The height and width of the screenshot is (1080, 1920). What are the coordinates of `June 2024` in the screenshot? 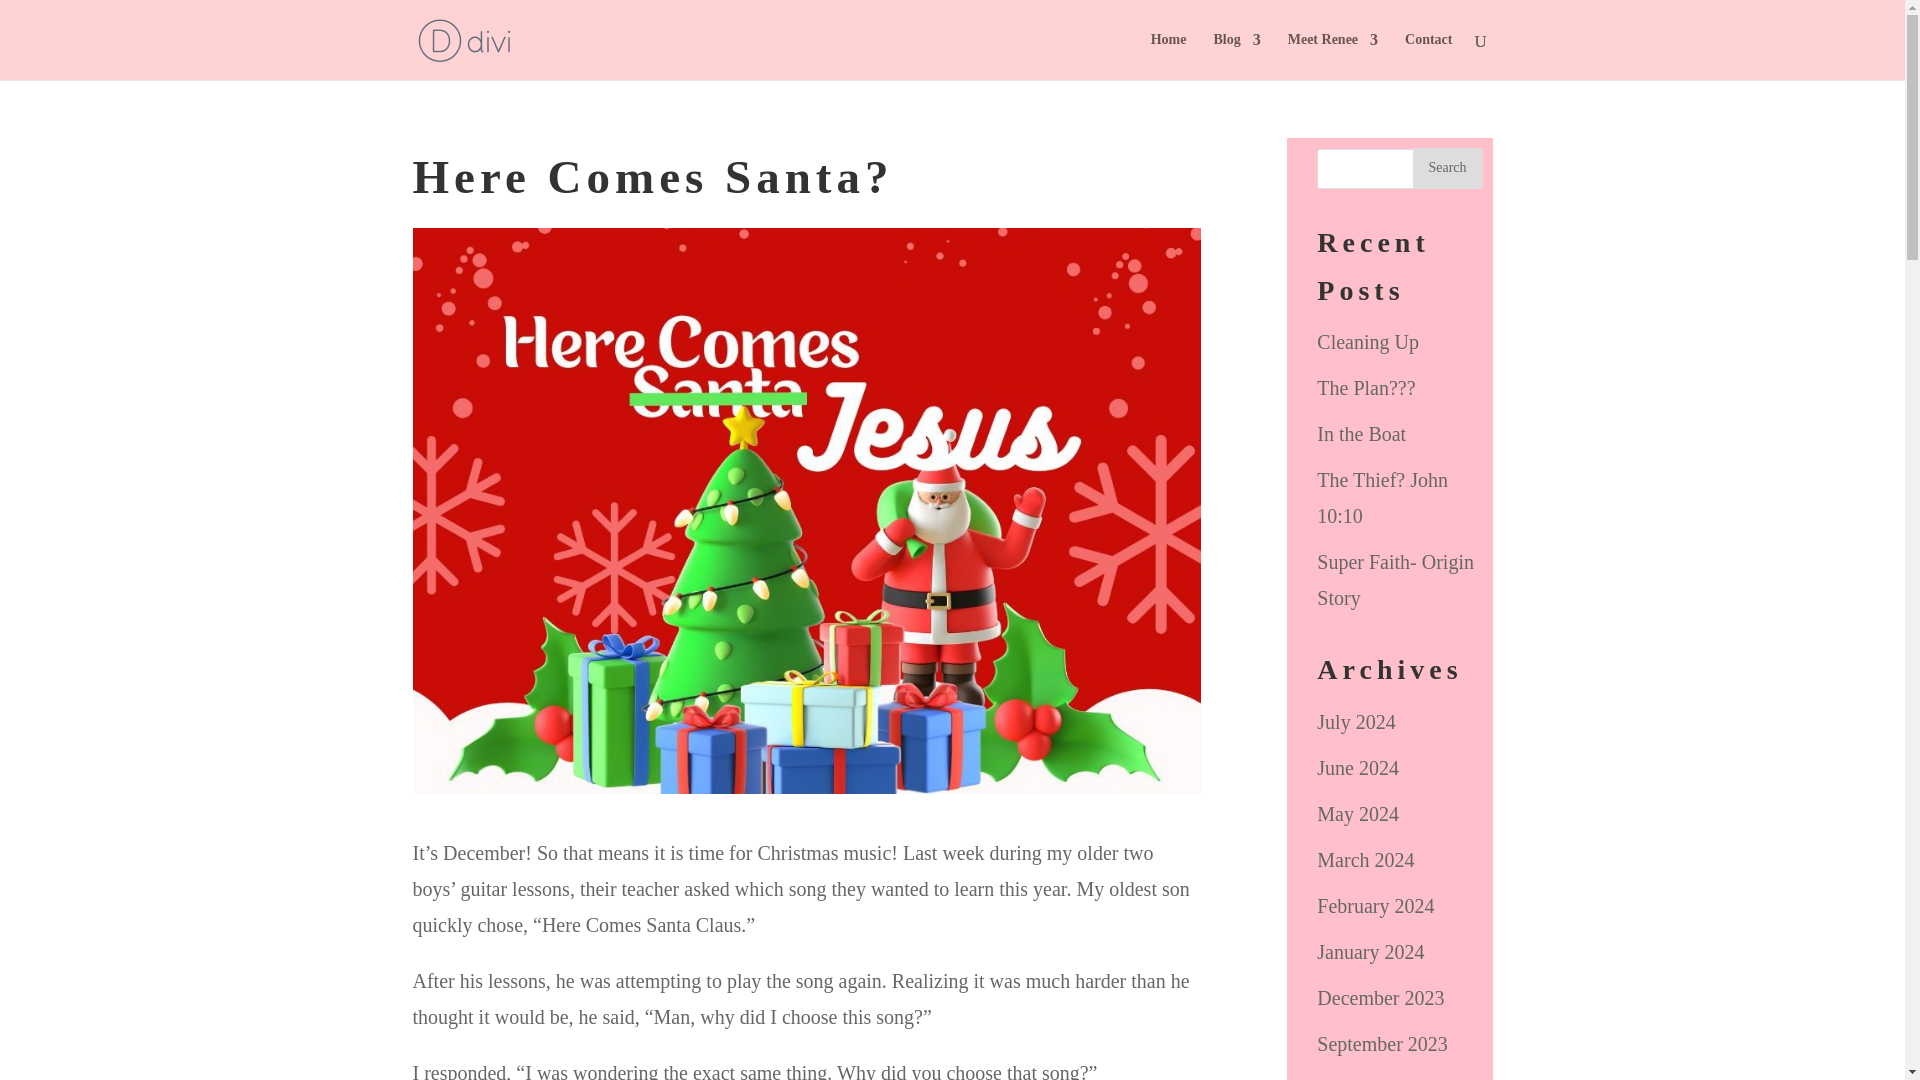 It's located at (1358, 768).